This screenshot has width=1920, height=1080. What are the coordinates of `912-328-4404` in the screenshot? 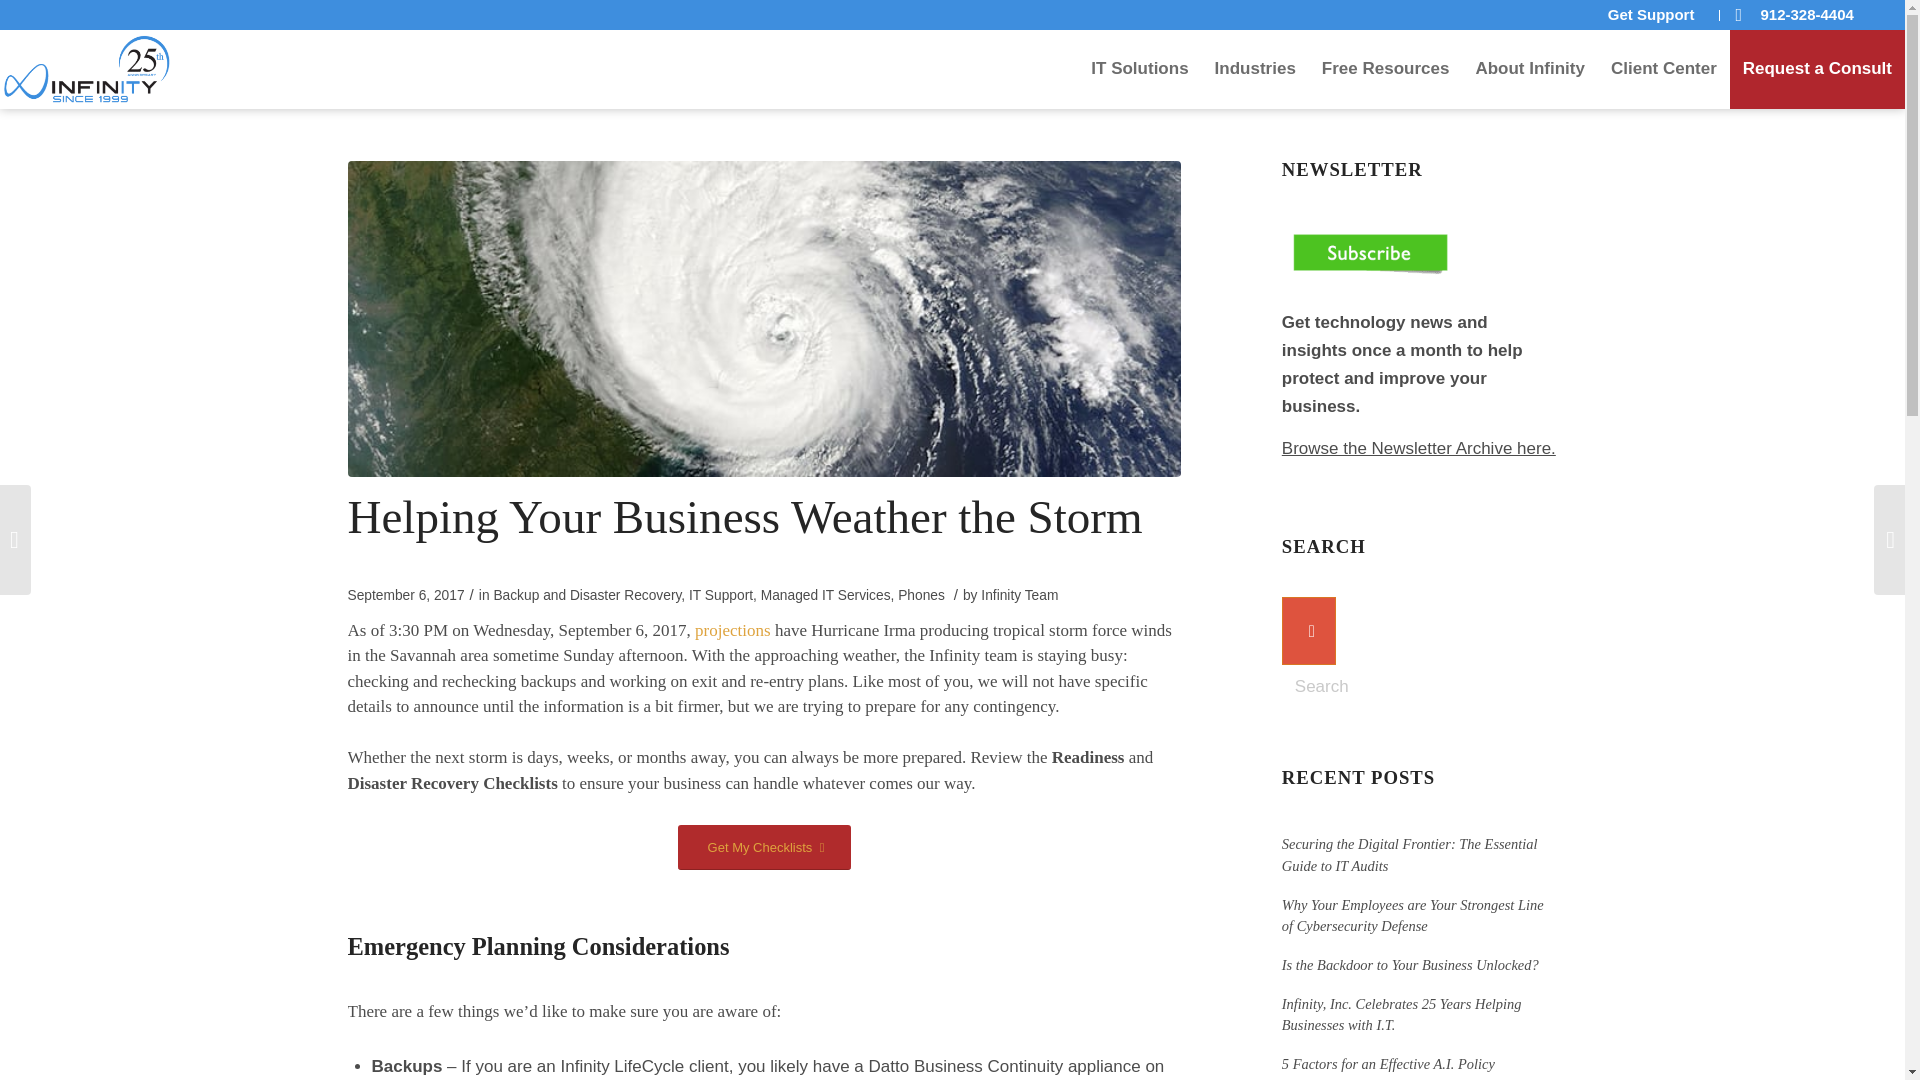 It's located at (1806, 15).